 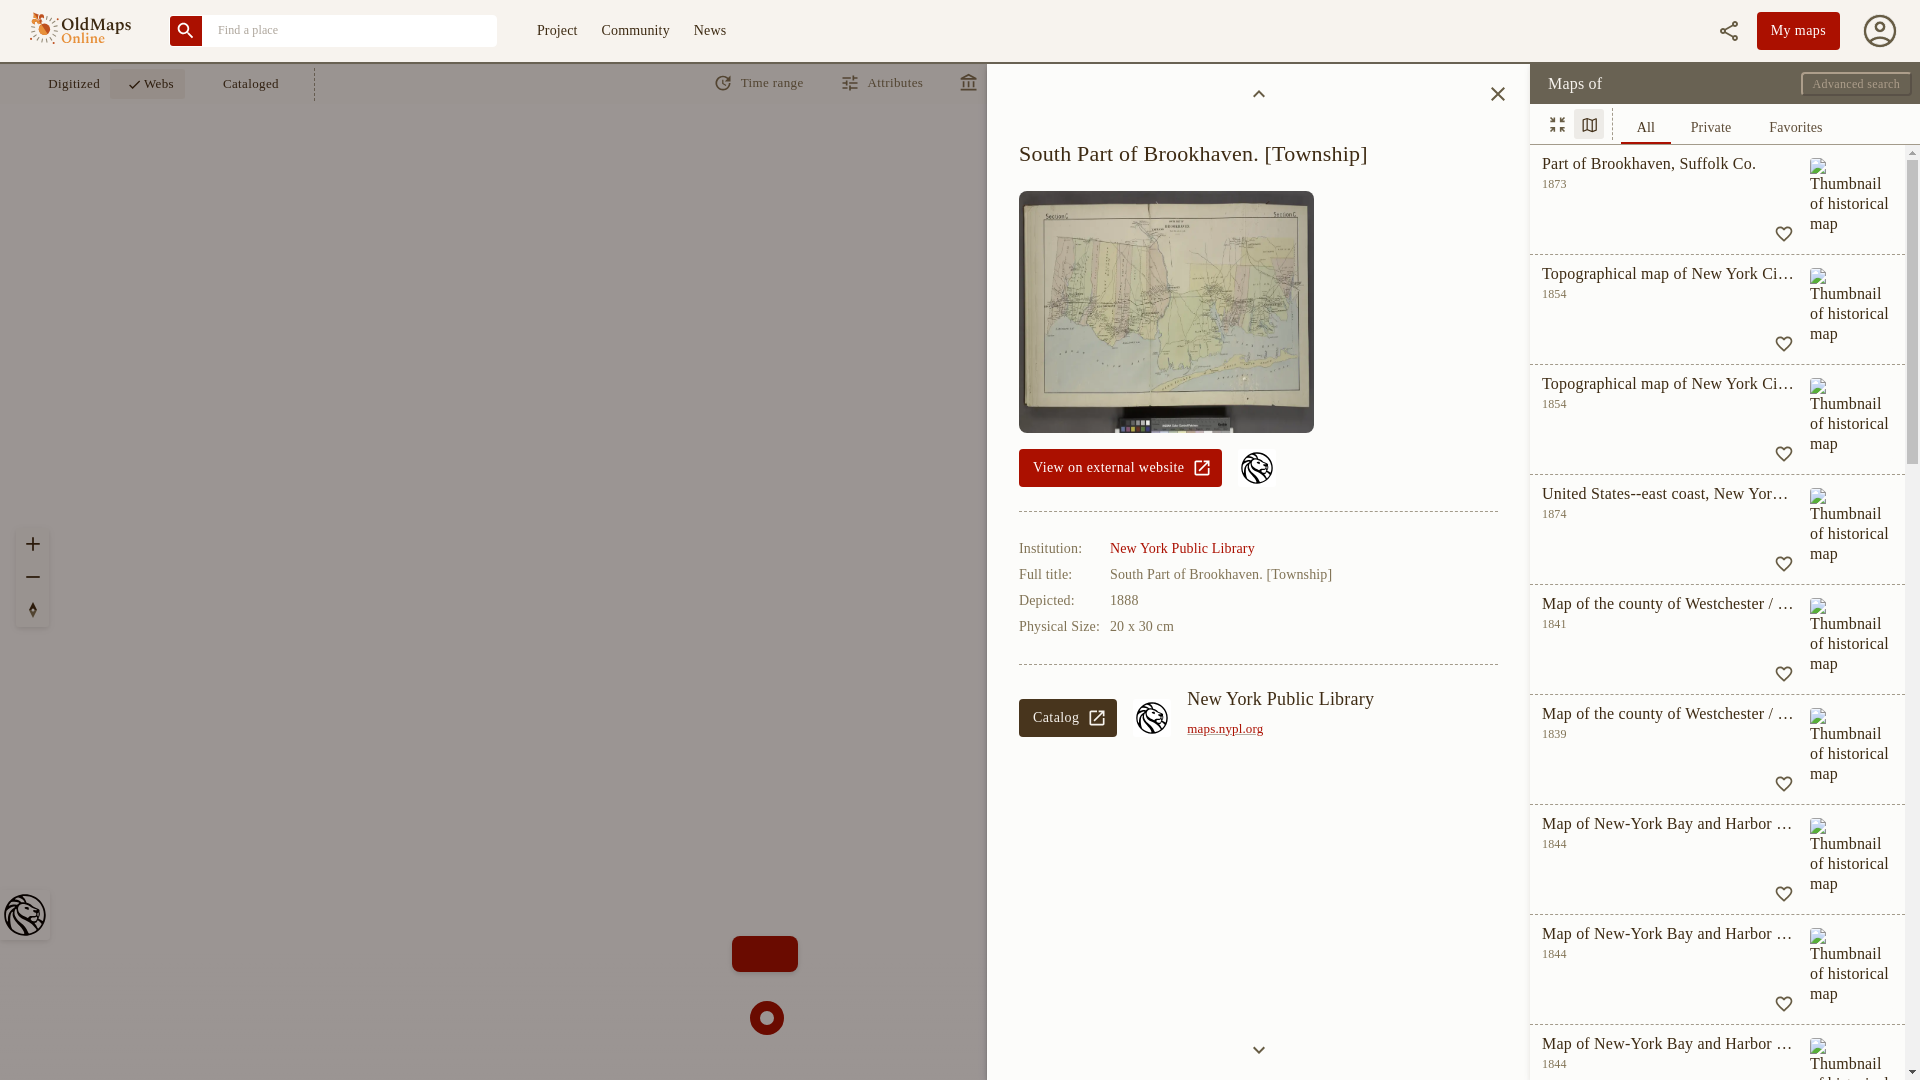 What do you see at coordinates (1068, 717) in the screenshot?
I see `Community` at bounding box center [1068, 717].